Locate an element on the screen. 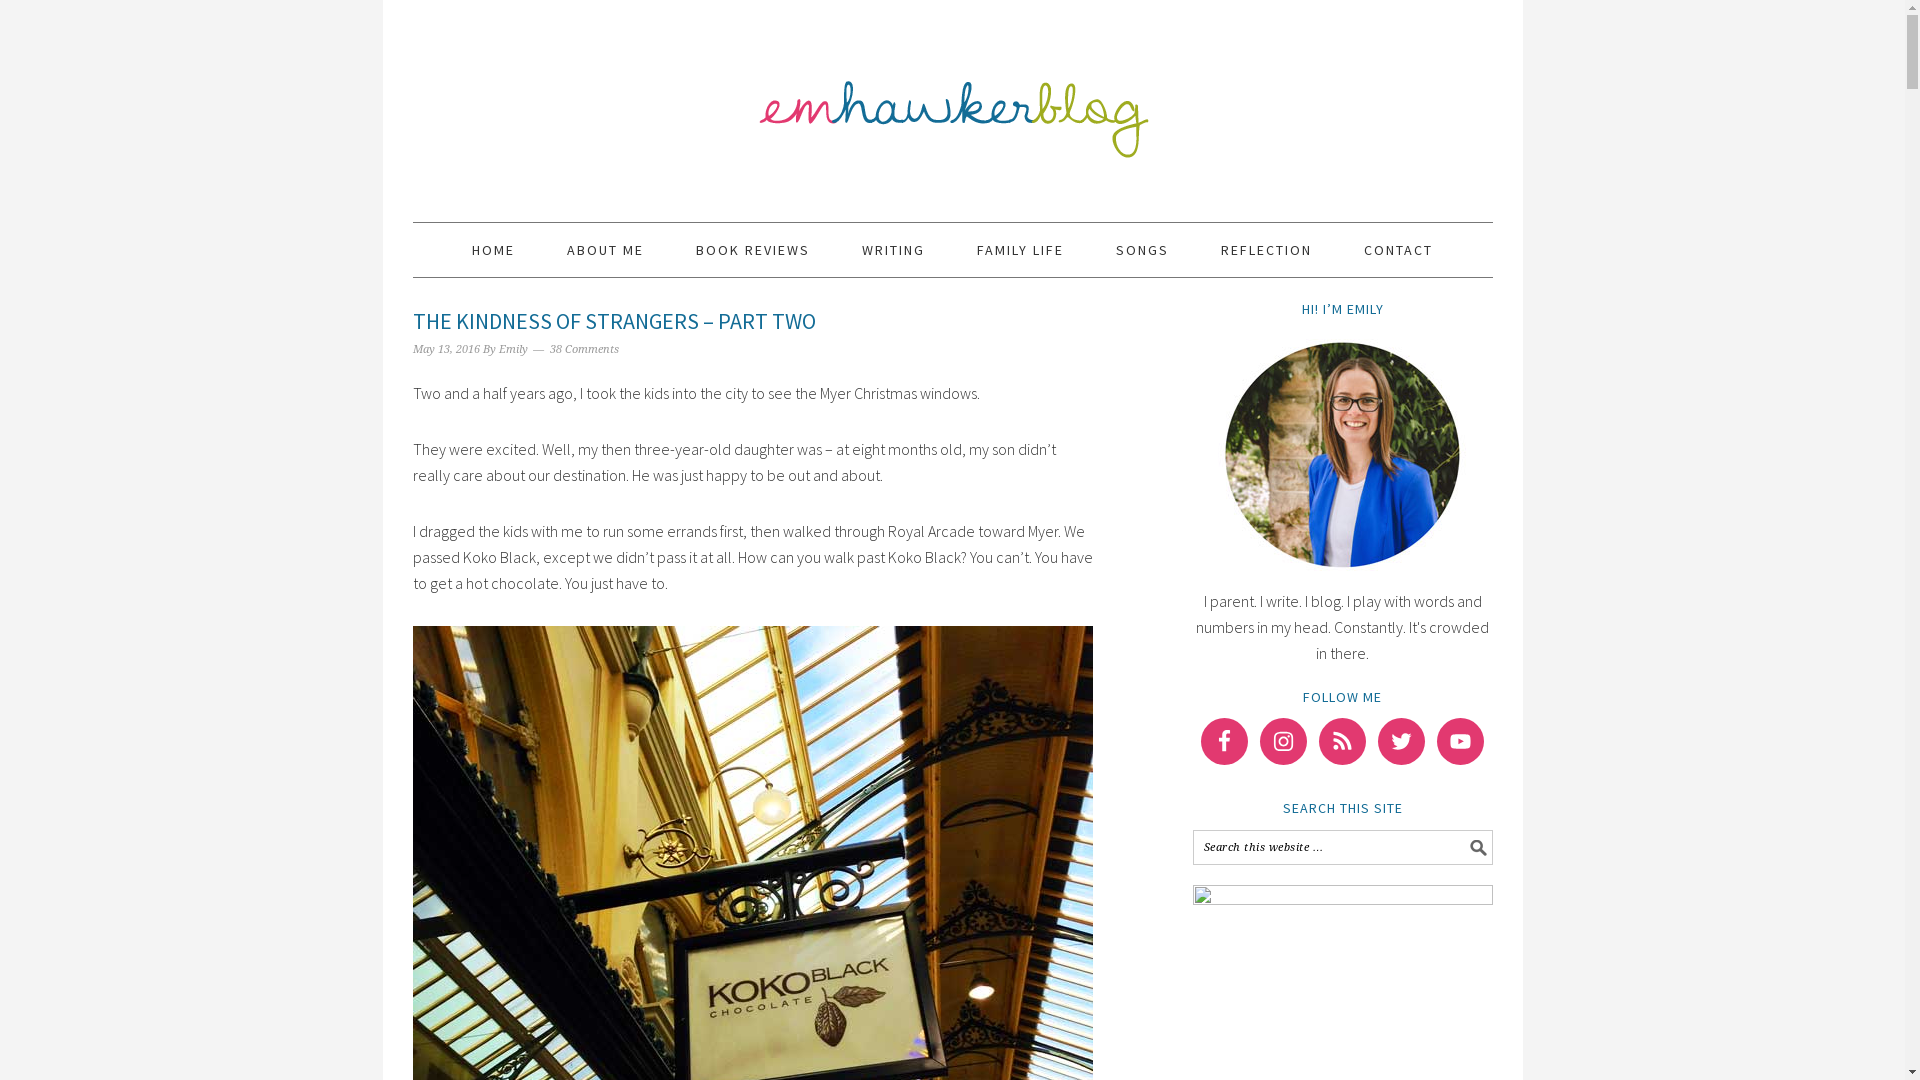  FAMILY LIFE is located at coordinates (1020, 250).